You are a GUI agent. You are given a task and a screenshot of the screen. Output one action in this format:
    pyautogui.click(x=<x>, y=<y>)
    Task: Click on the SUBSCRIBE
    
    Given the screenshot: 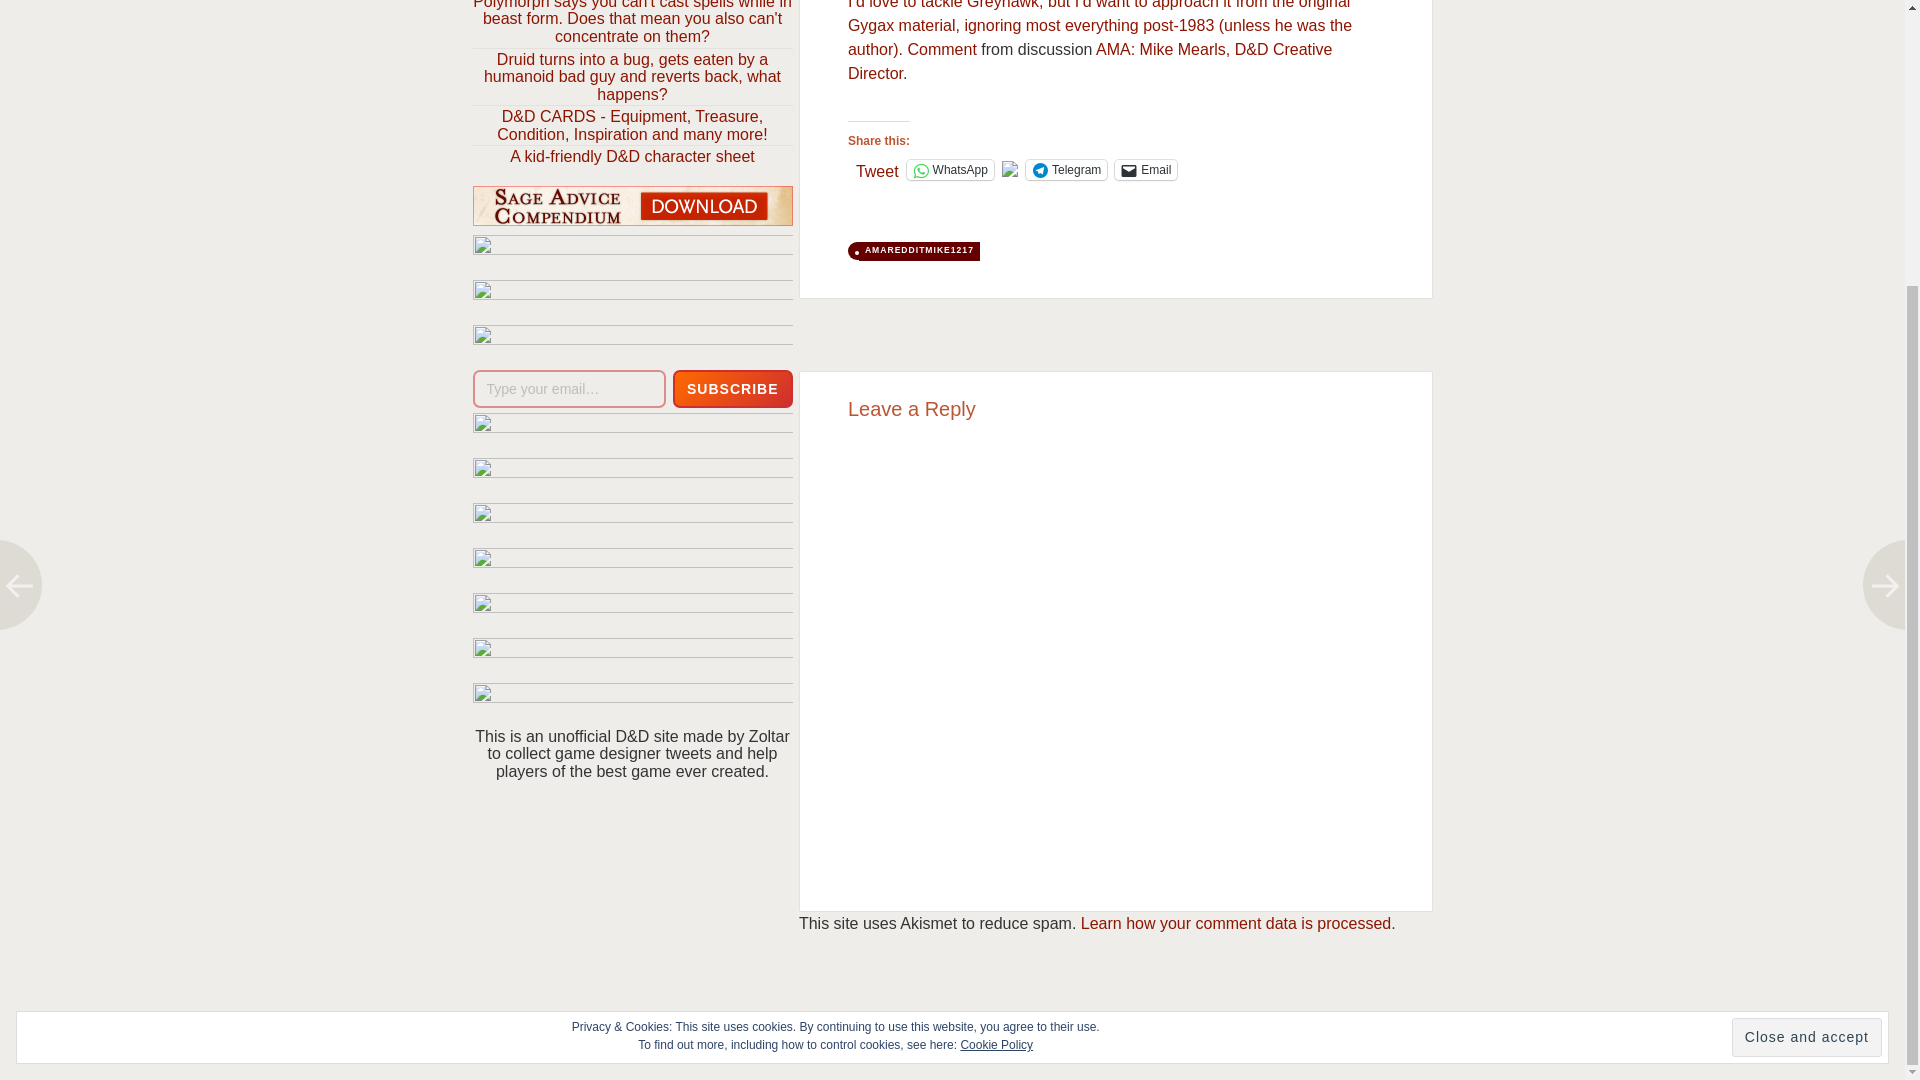 What is the action you would take?
    pyautogui.click(x=732, y=389)
    